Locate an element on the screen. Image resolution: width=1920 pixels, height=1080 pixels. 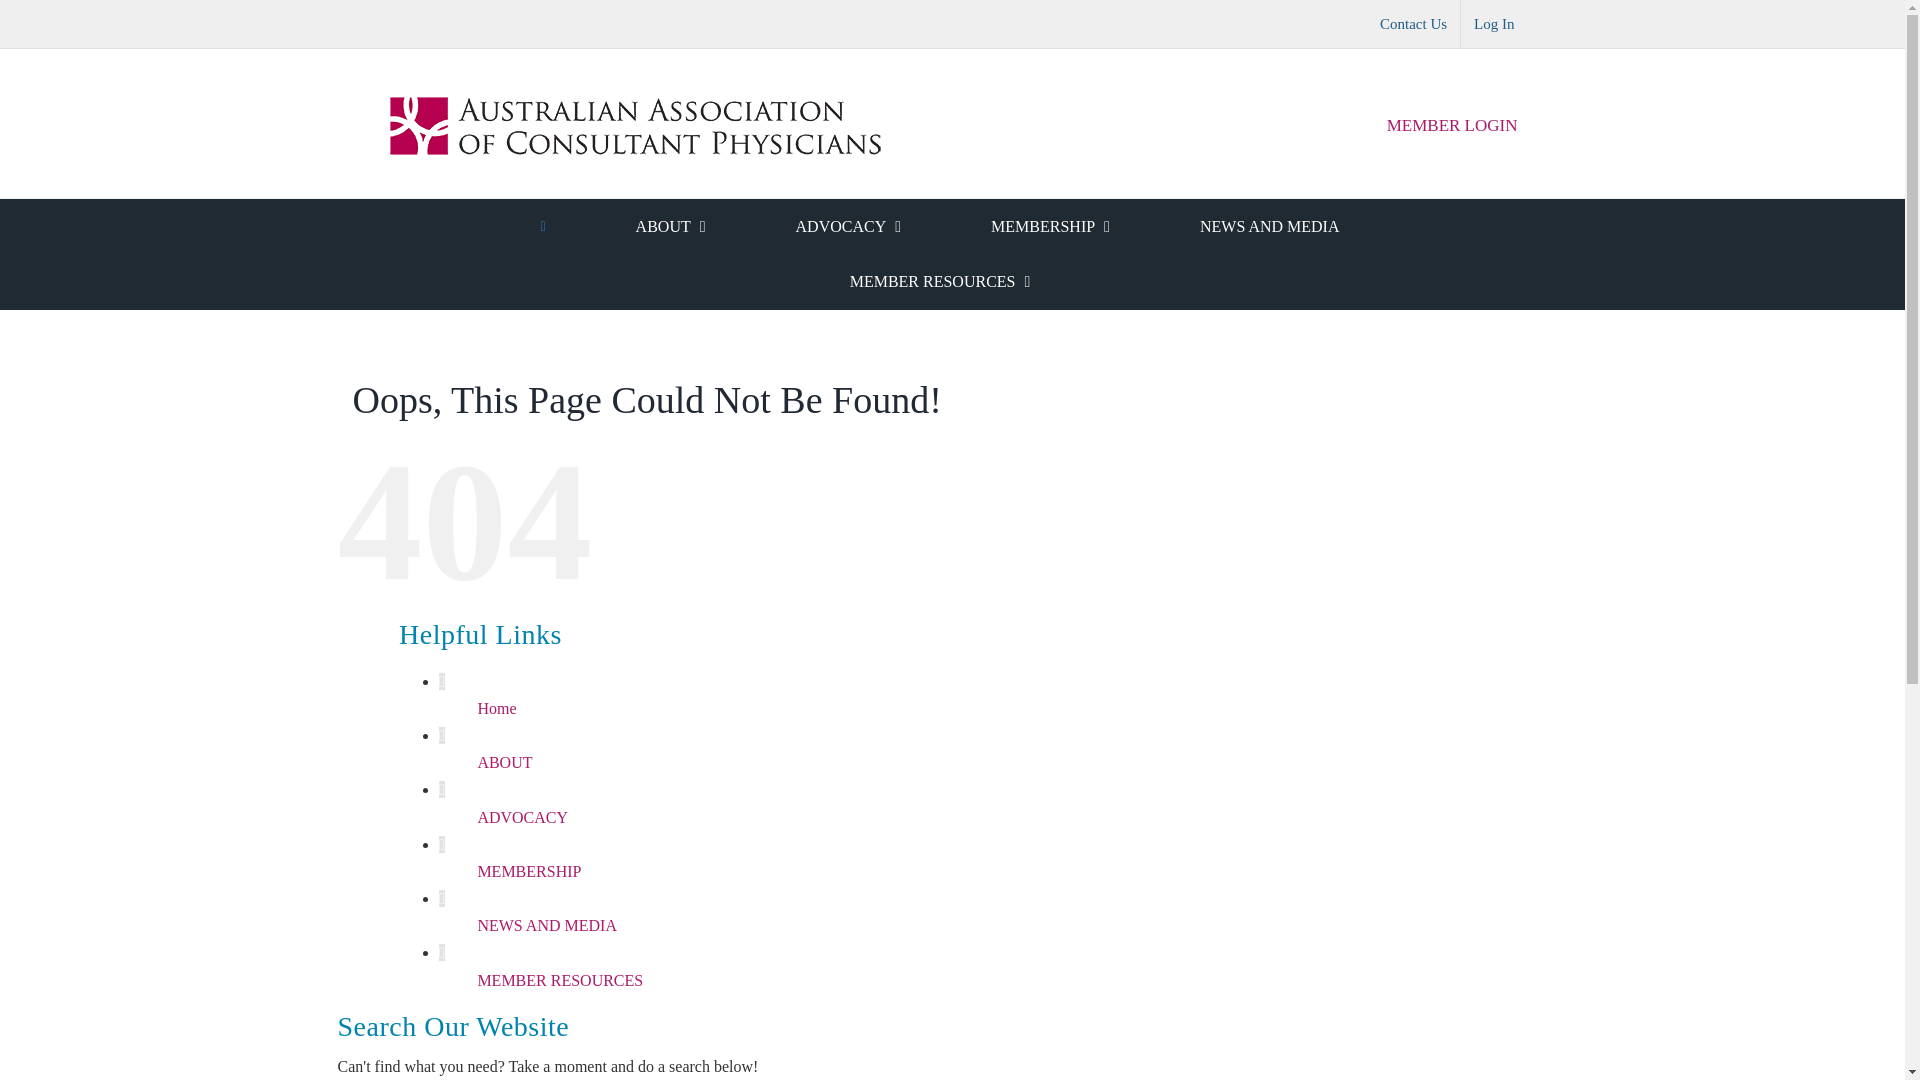
MEMBER LOGIN is located at coordinates (1452, 126).